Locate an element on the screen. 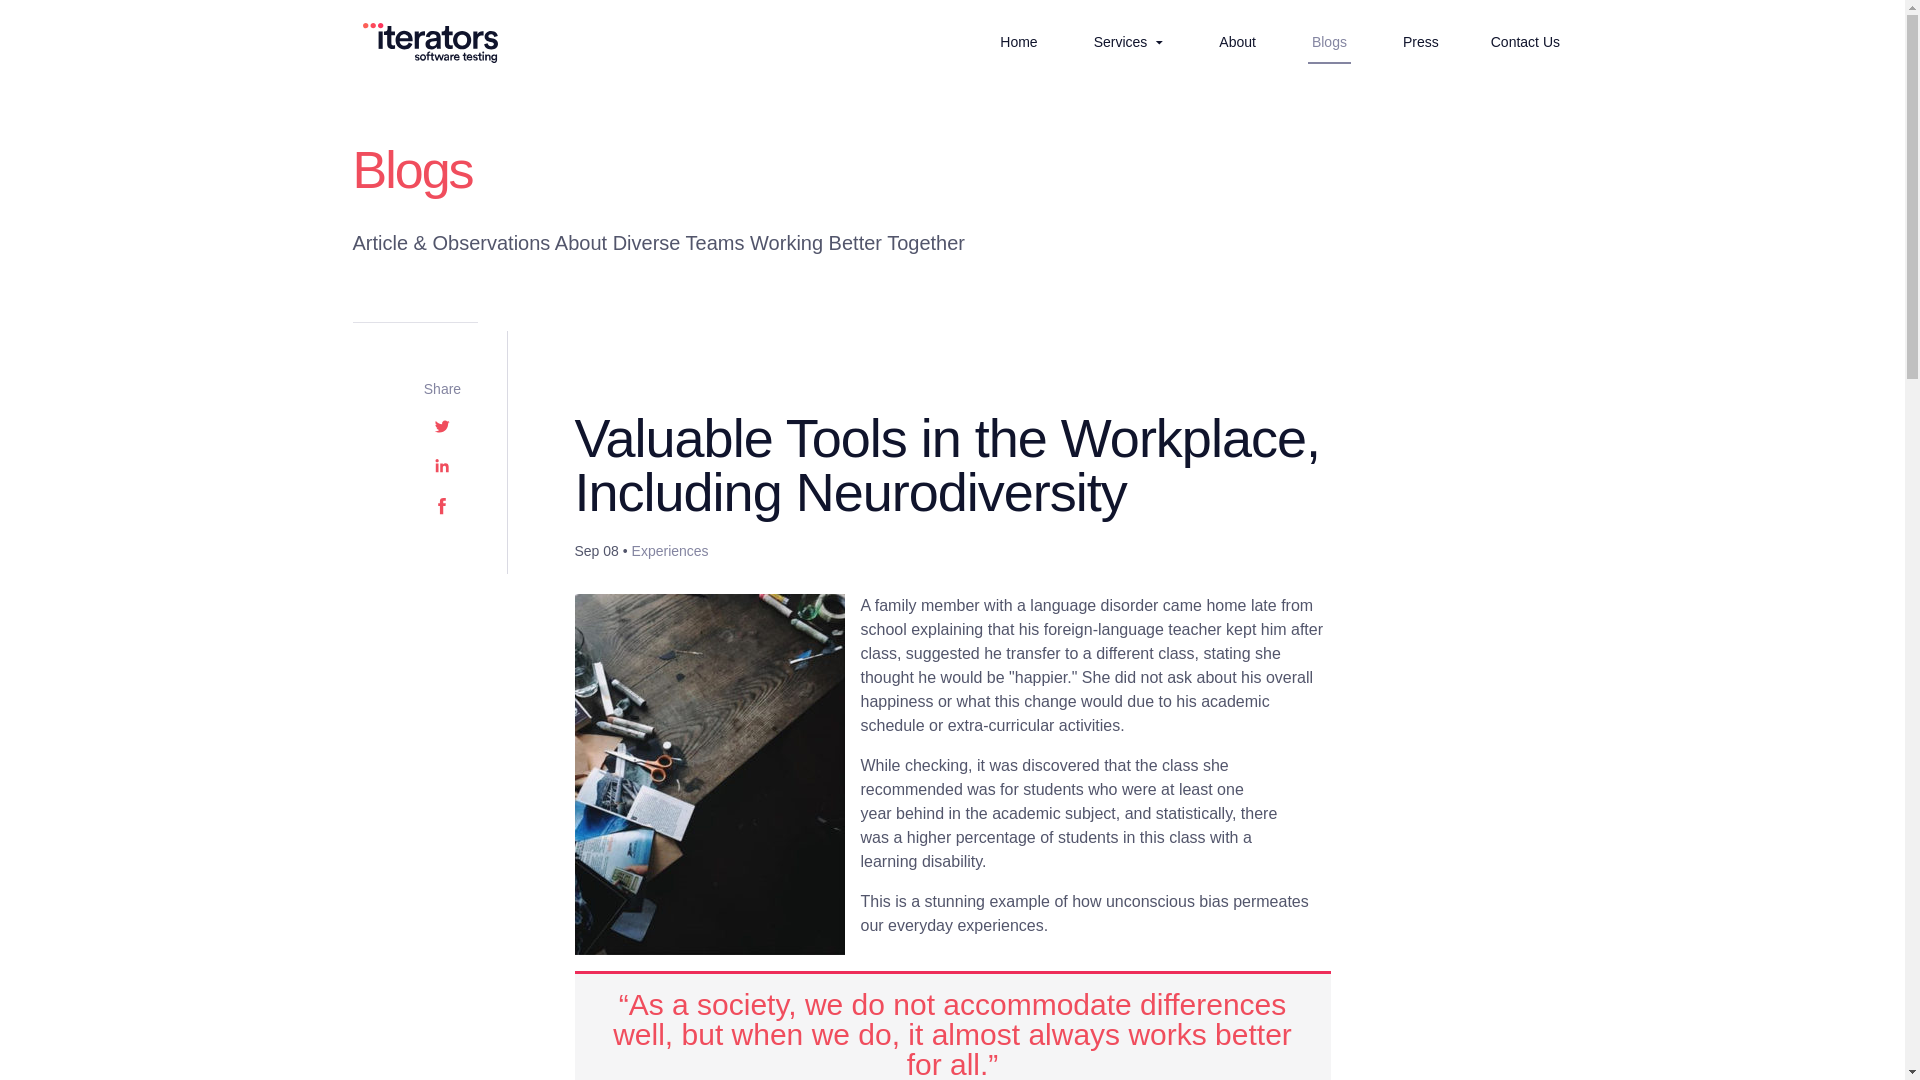 The height and width of the screenshot is (1080, 1920). Home is located at coordinates (1018, 41).